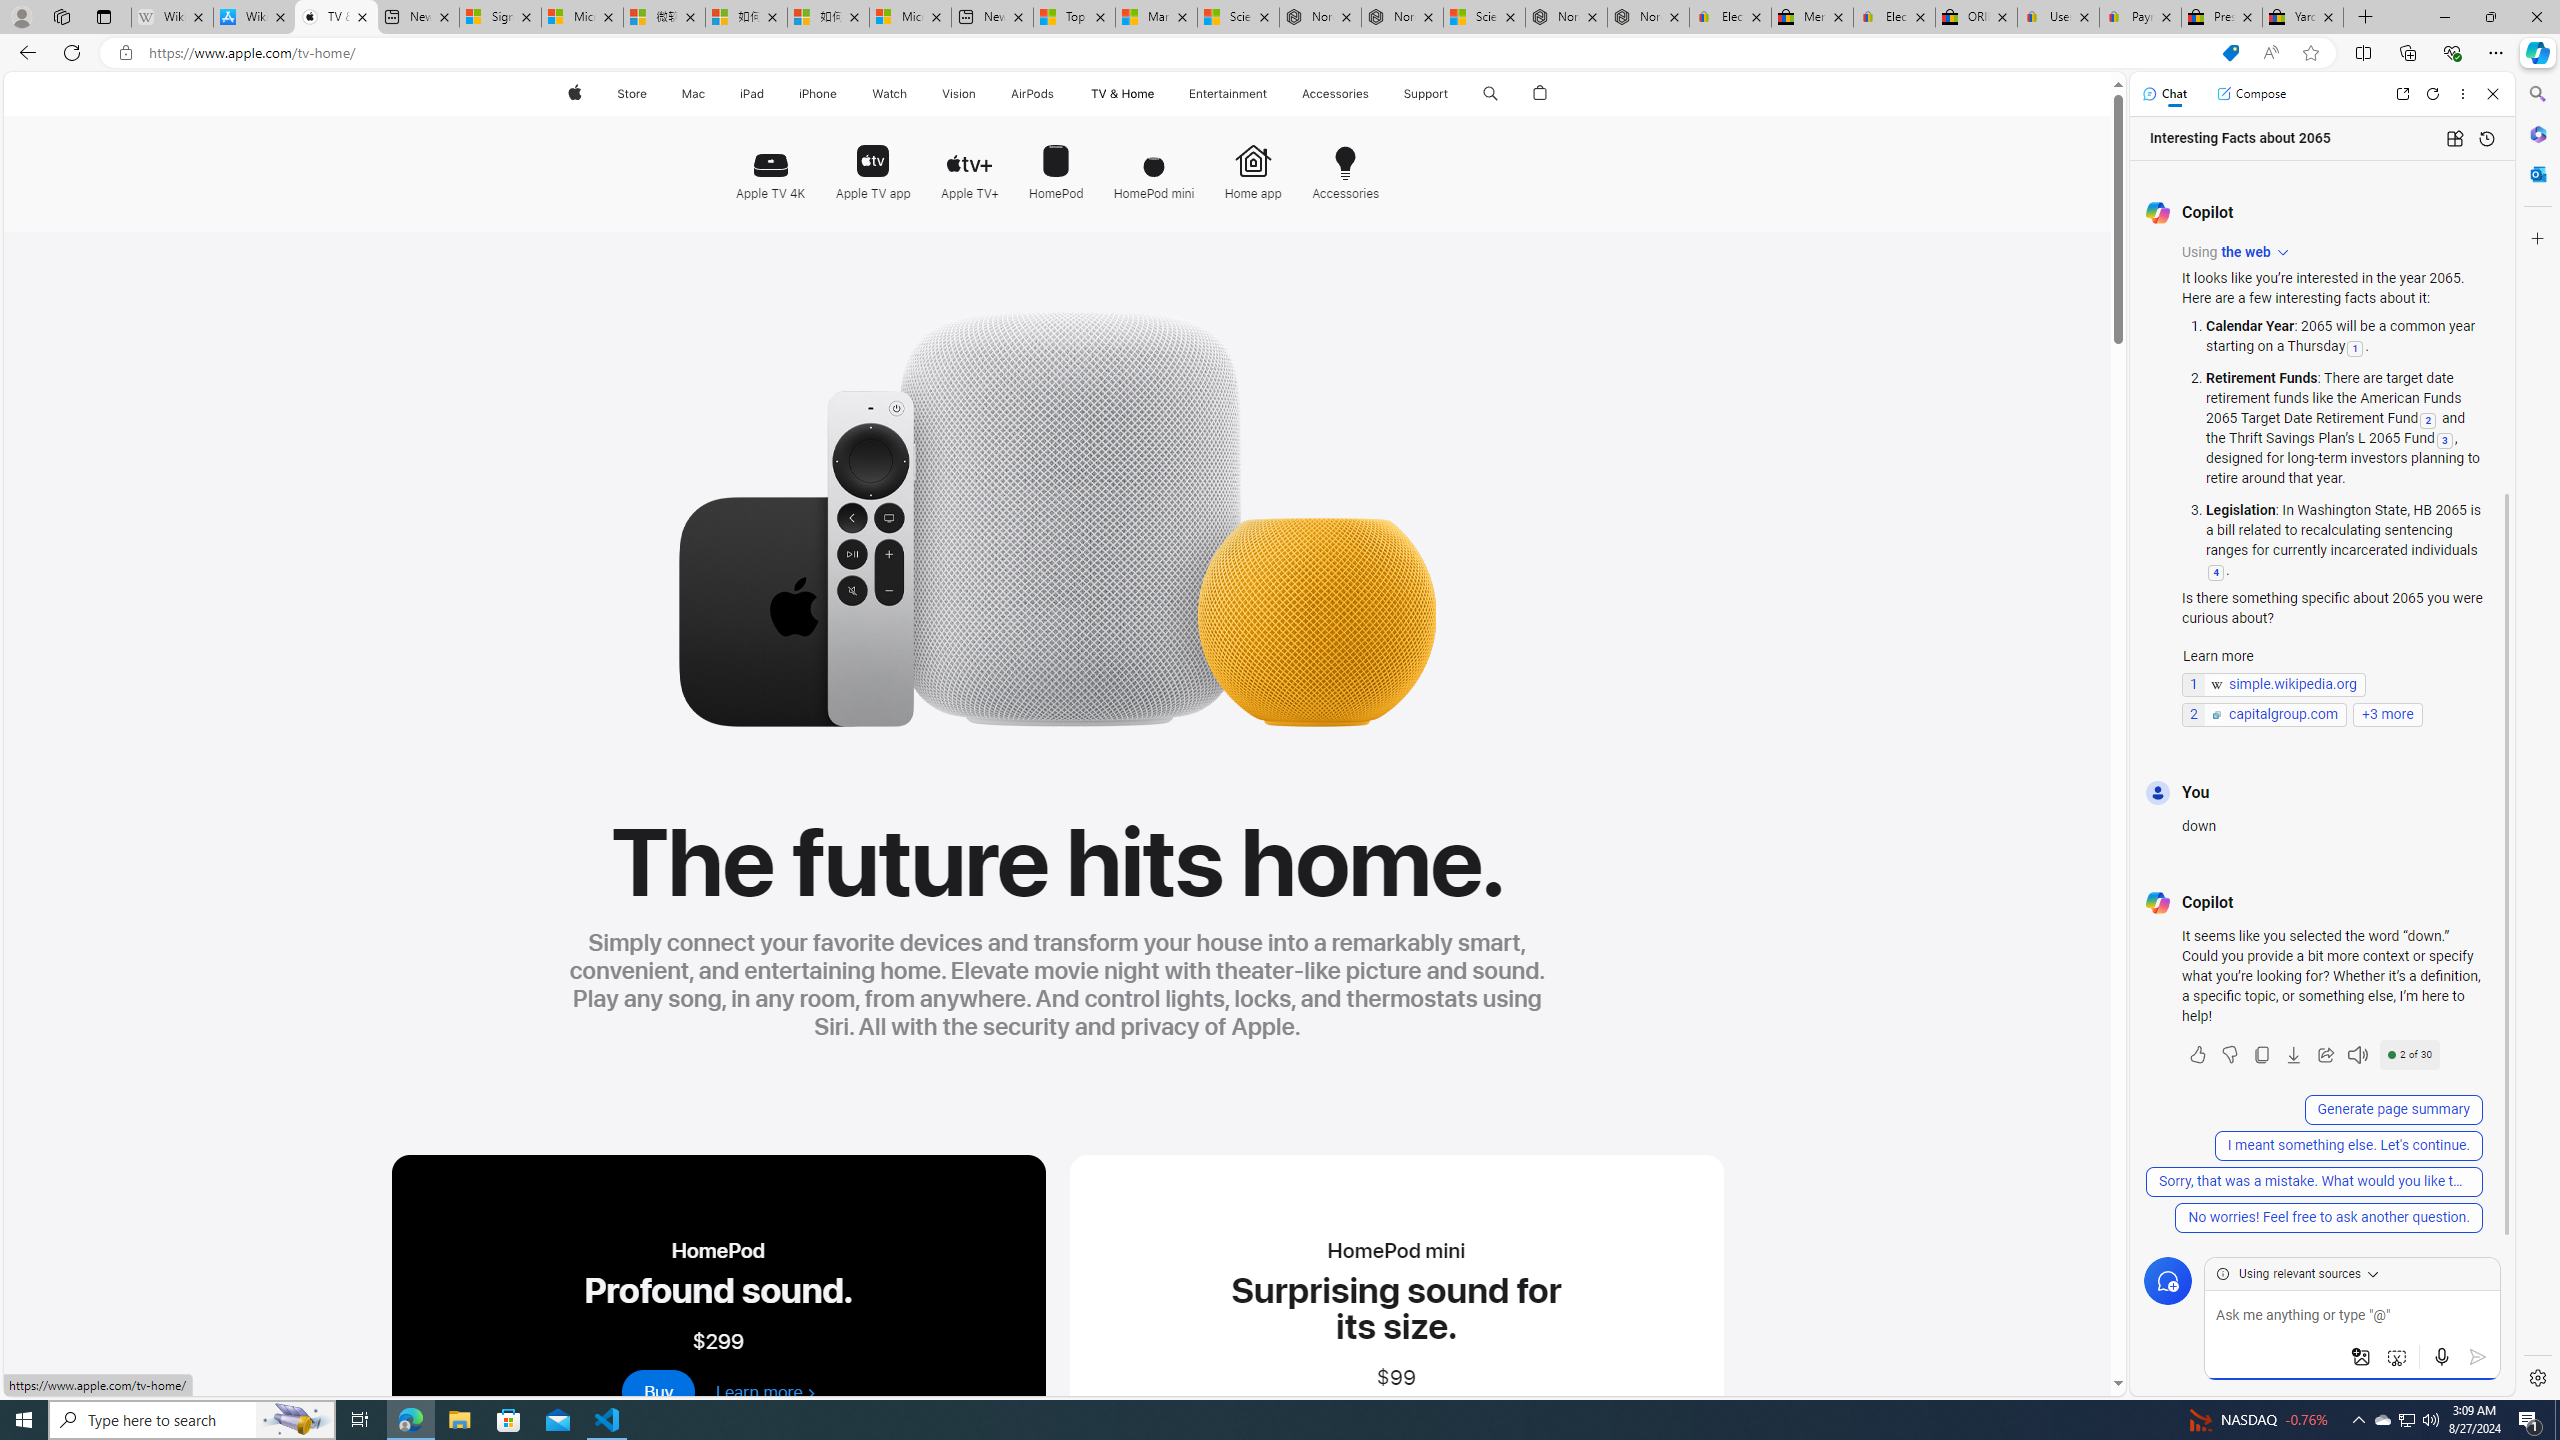  What do you see at coordinates (1252, 162) in the screenshot?
I see `Home app` at bounding box center [1252, 162].